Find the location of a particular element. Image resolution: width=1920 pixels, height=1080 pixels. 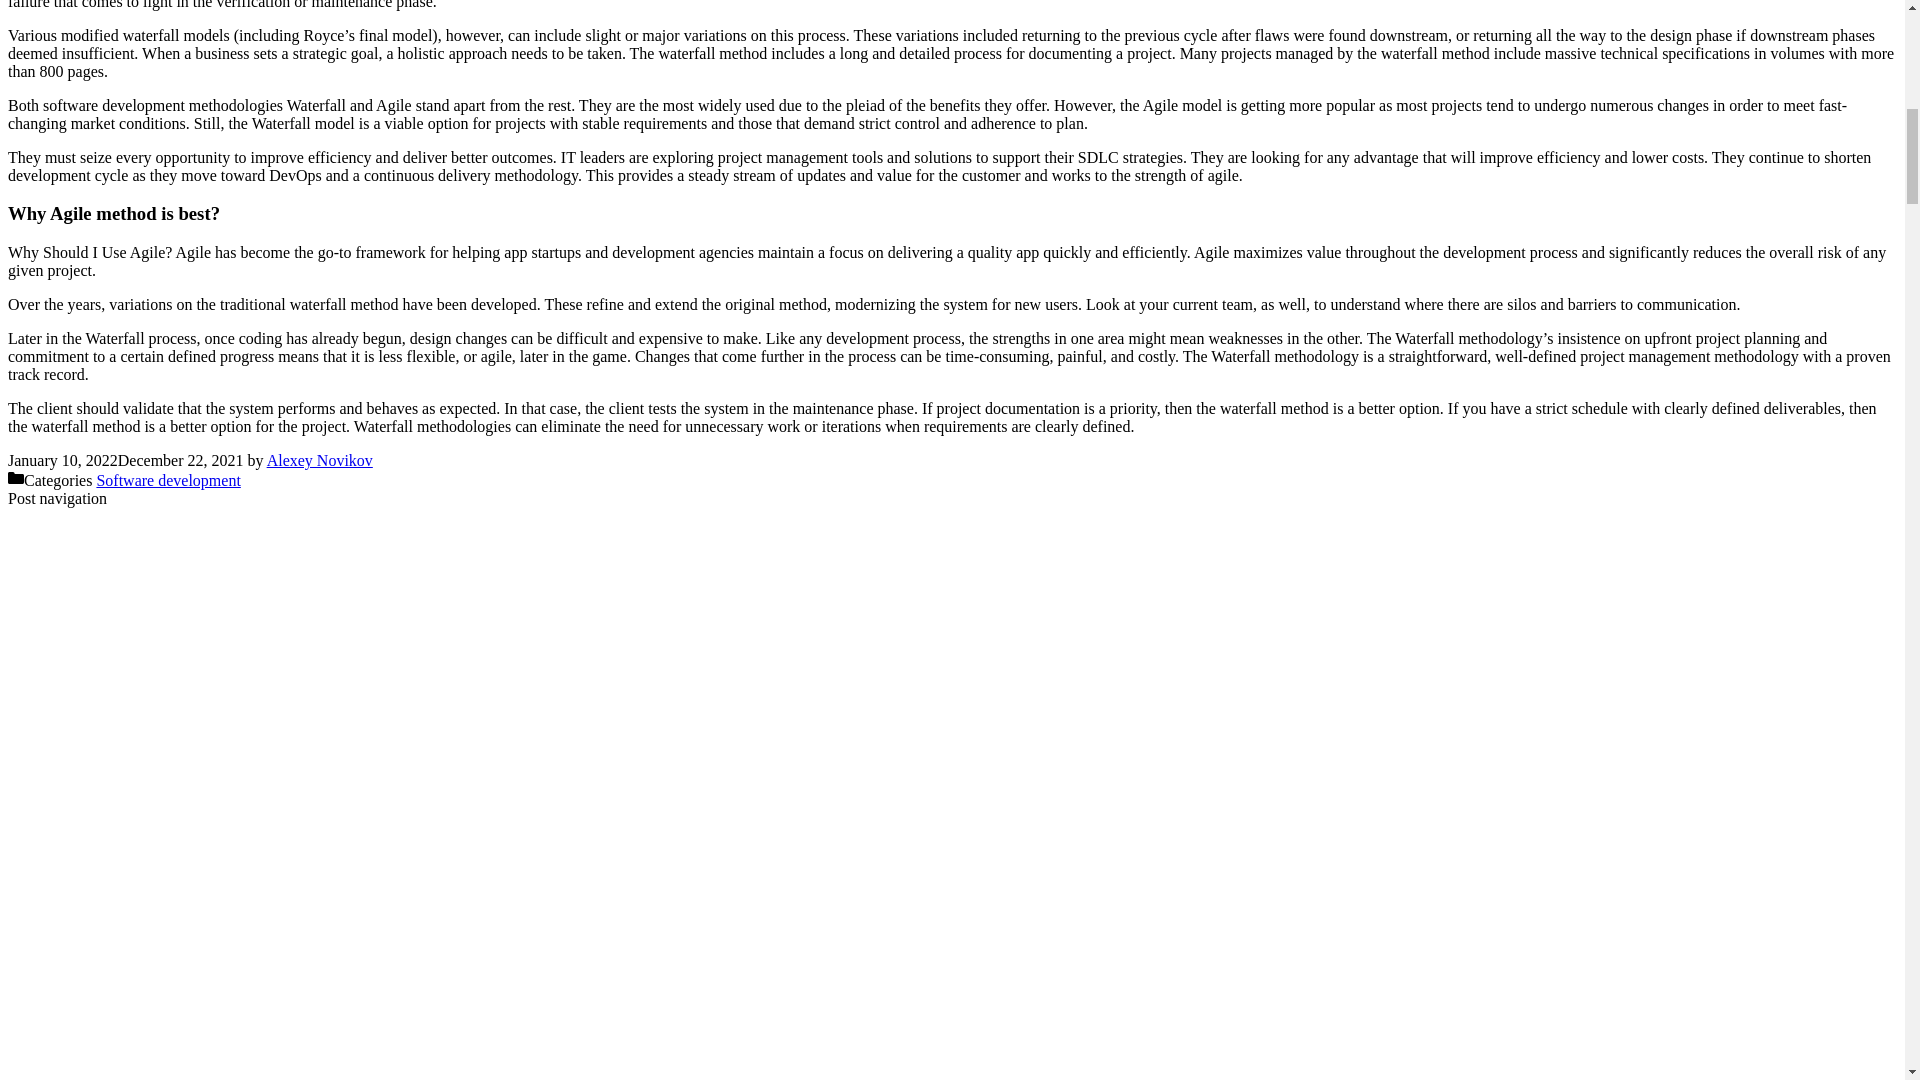

Software development is located at coordinates (168, 480).